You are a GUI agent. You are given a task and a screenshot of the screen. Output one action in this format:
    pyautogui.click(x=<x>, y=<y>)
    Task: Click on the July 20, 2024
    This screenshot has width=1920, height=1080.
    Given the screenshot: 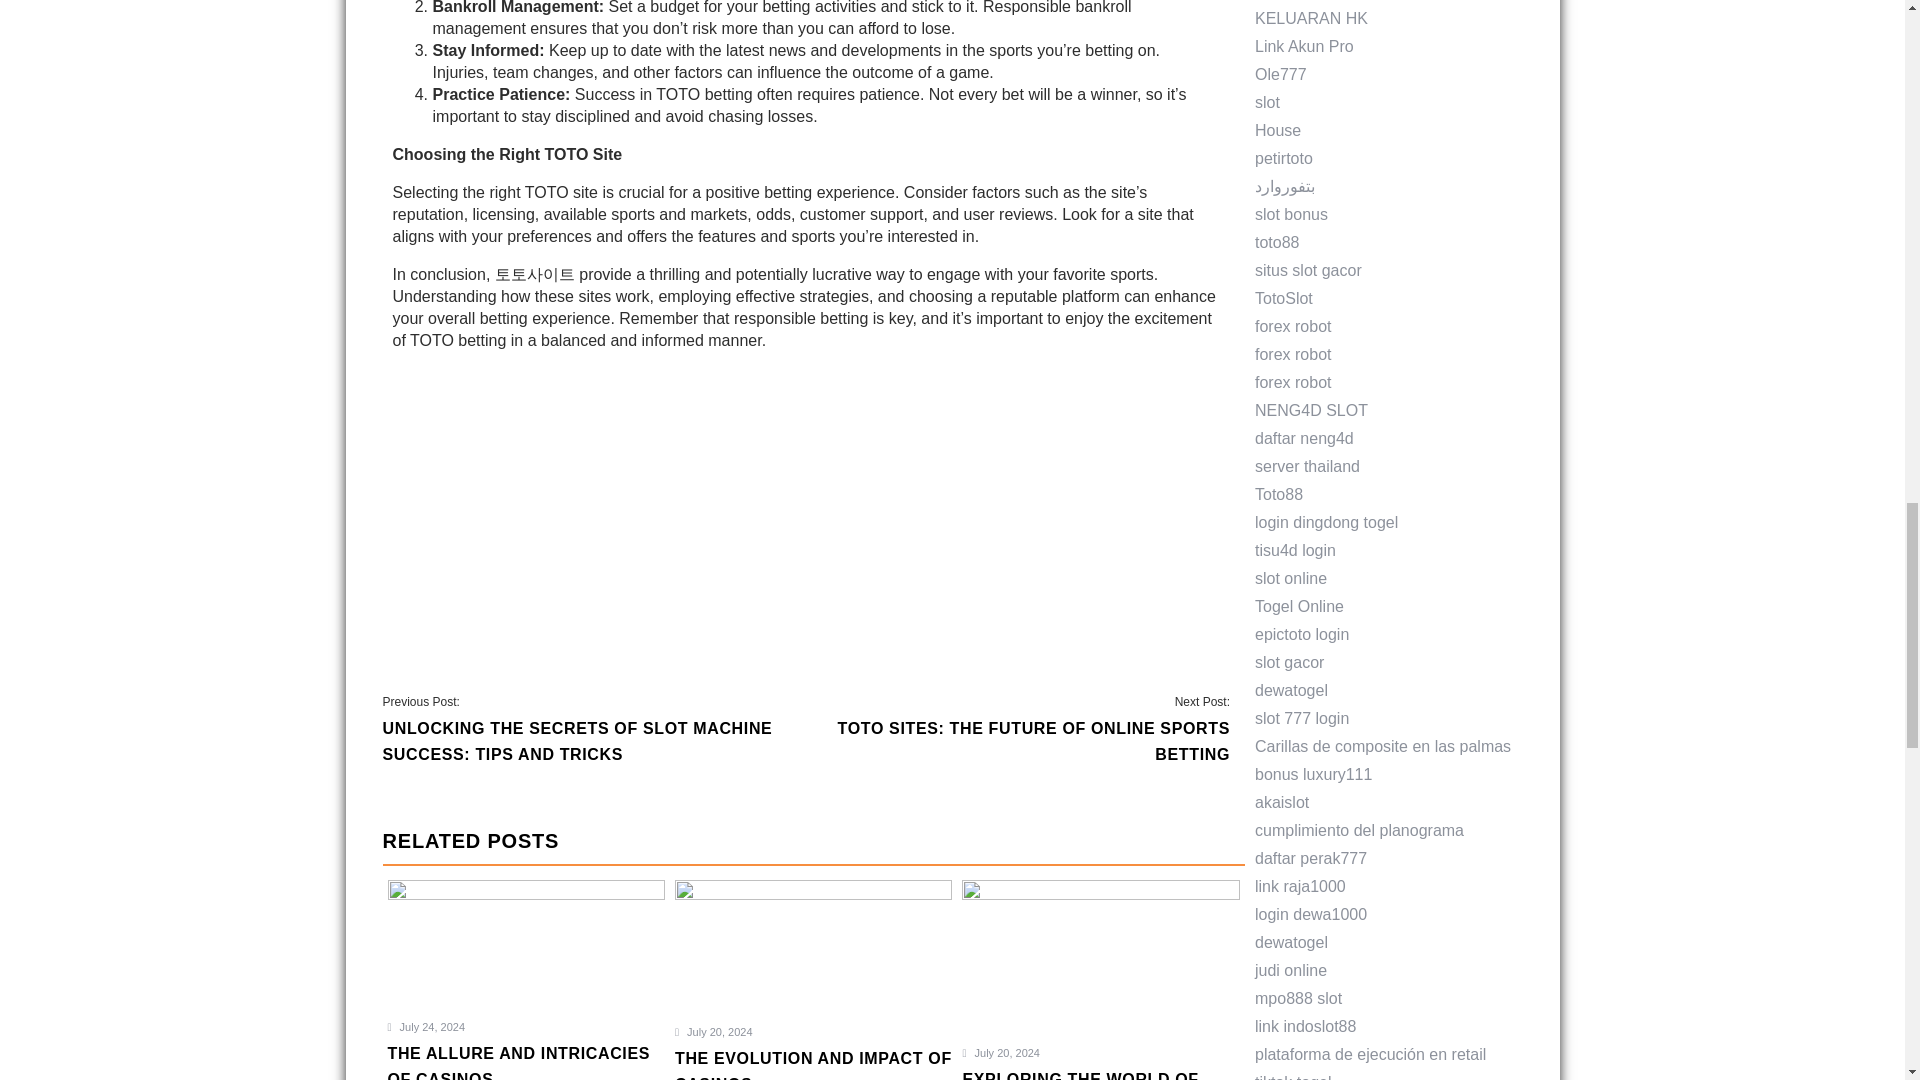 What is the action you would take?
    pyautogui.click(x=714, y=1032)
    